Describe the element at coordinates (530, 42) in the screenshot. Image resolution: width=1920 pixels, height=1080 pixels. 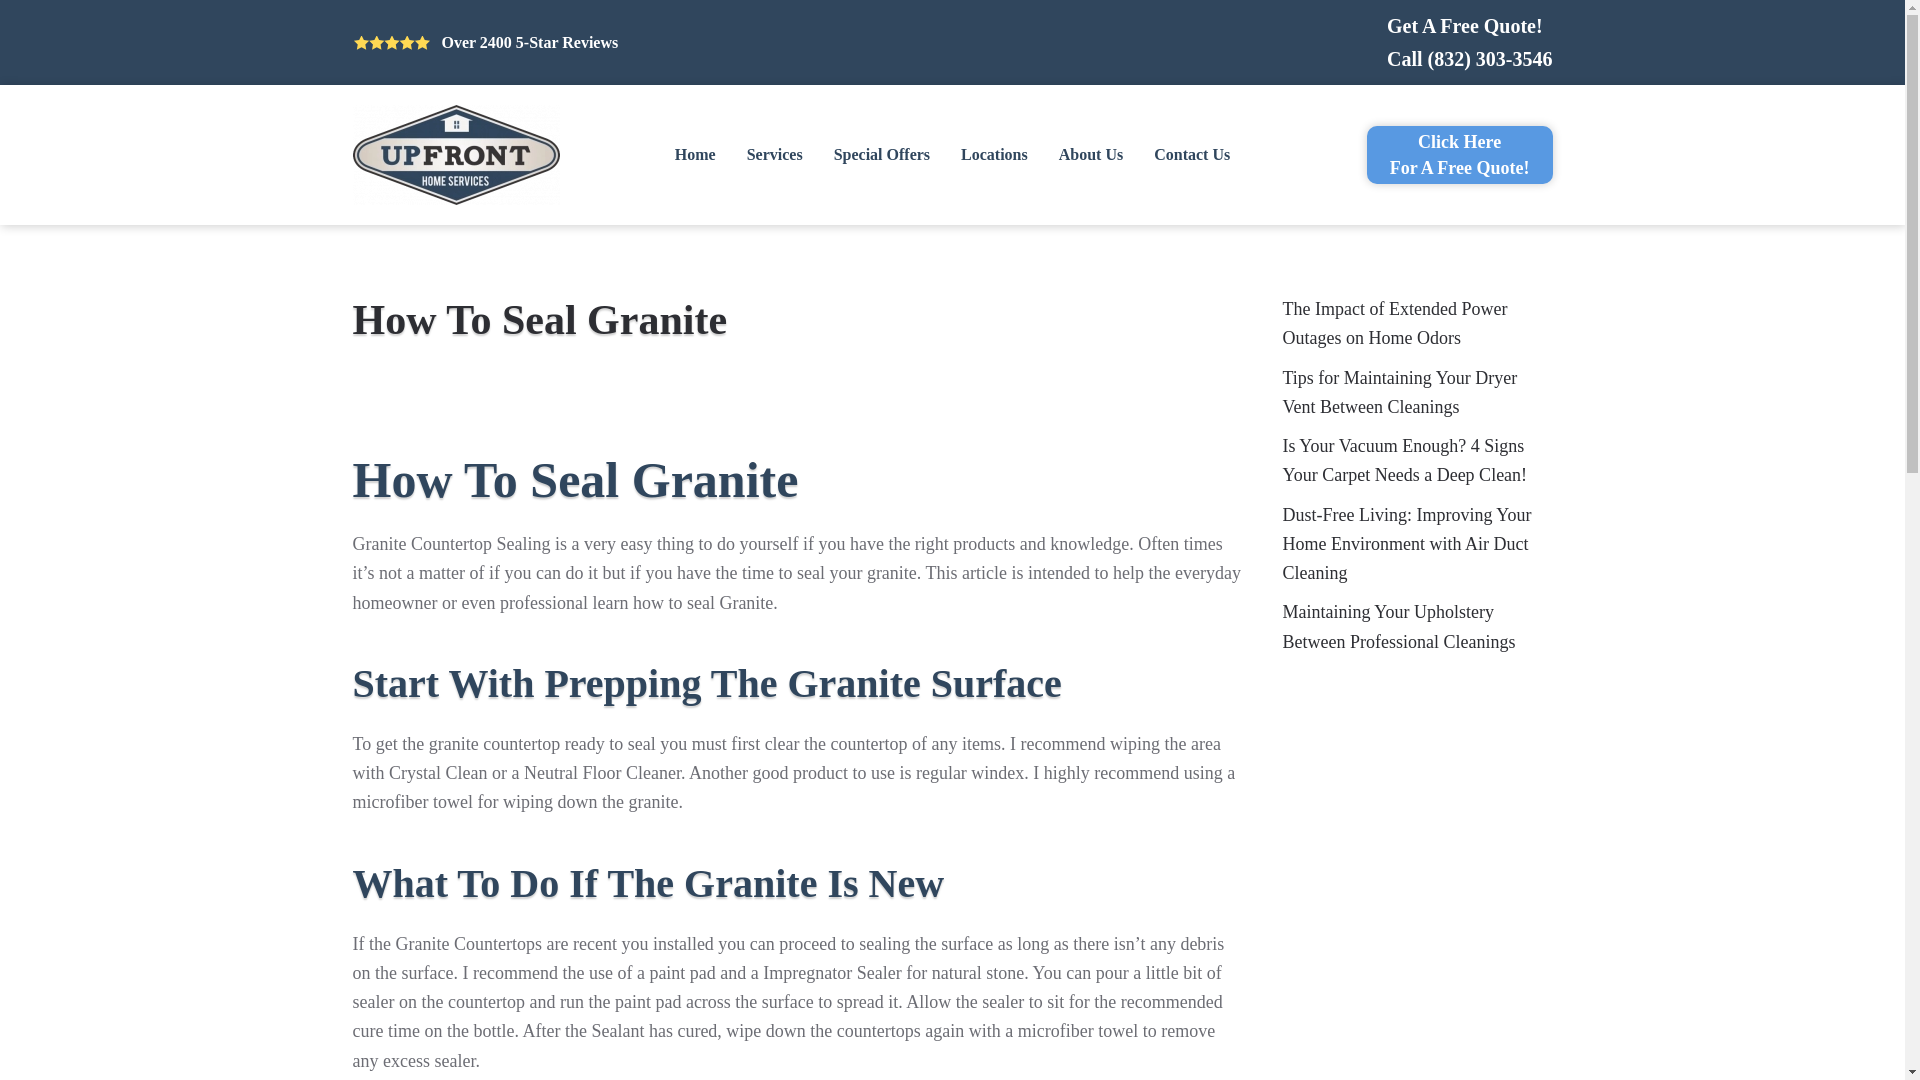
I see `Over 2400 5-Star Reviews` at that location.